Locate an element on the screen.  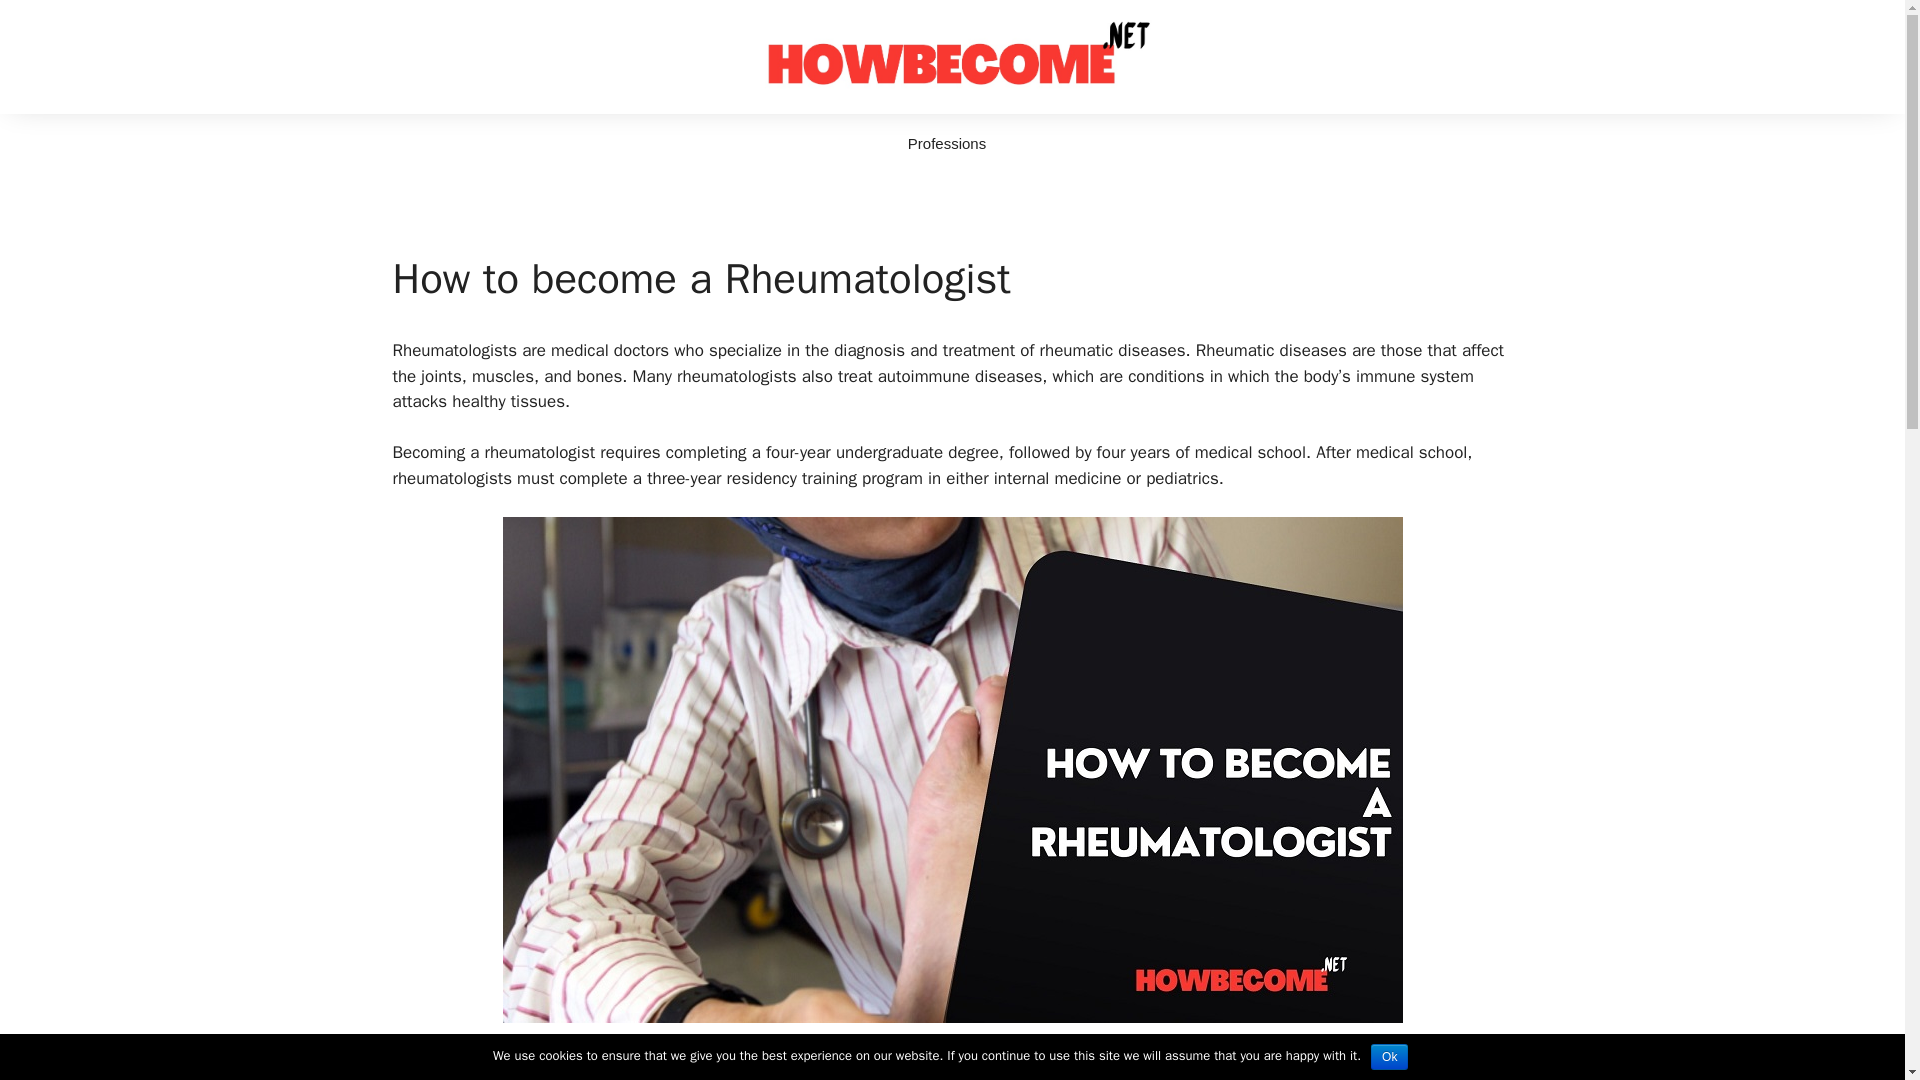
How Become is located at coordinates (952, 55).